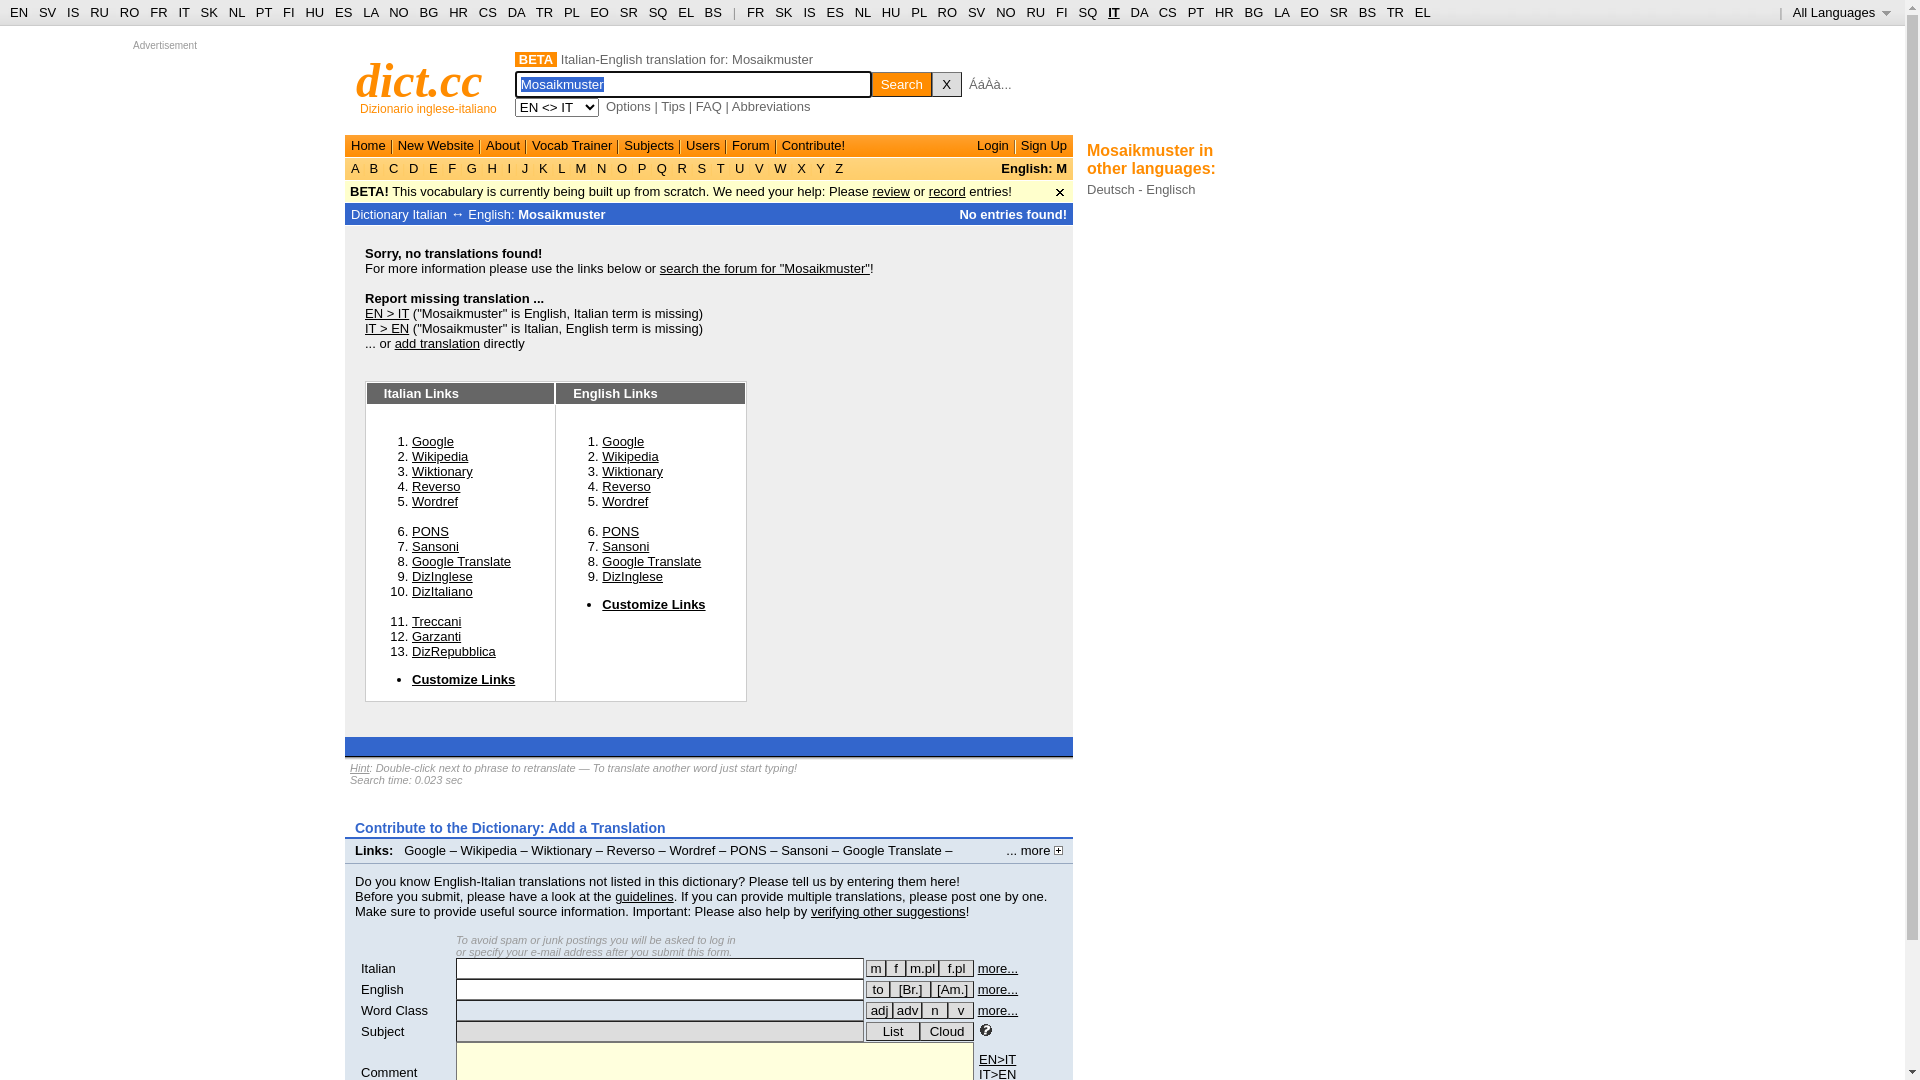  What do you see at coordinates (435, 501) in the screenshot?
I see `Wordref` at bounding box center [435, 501].